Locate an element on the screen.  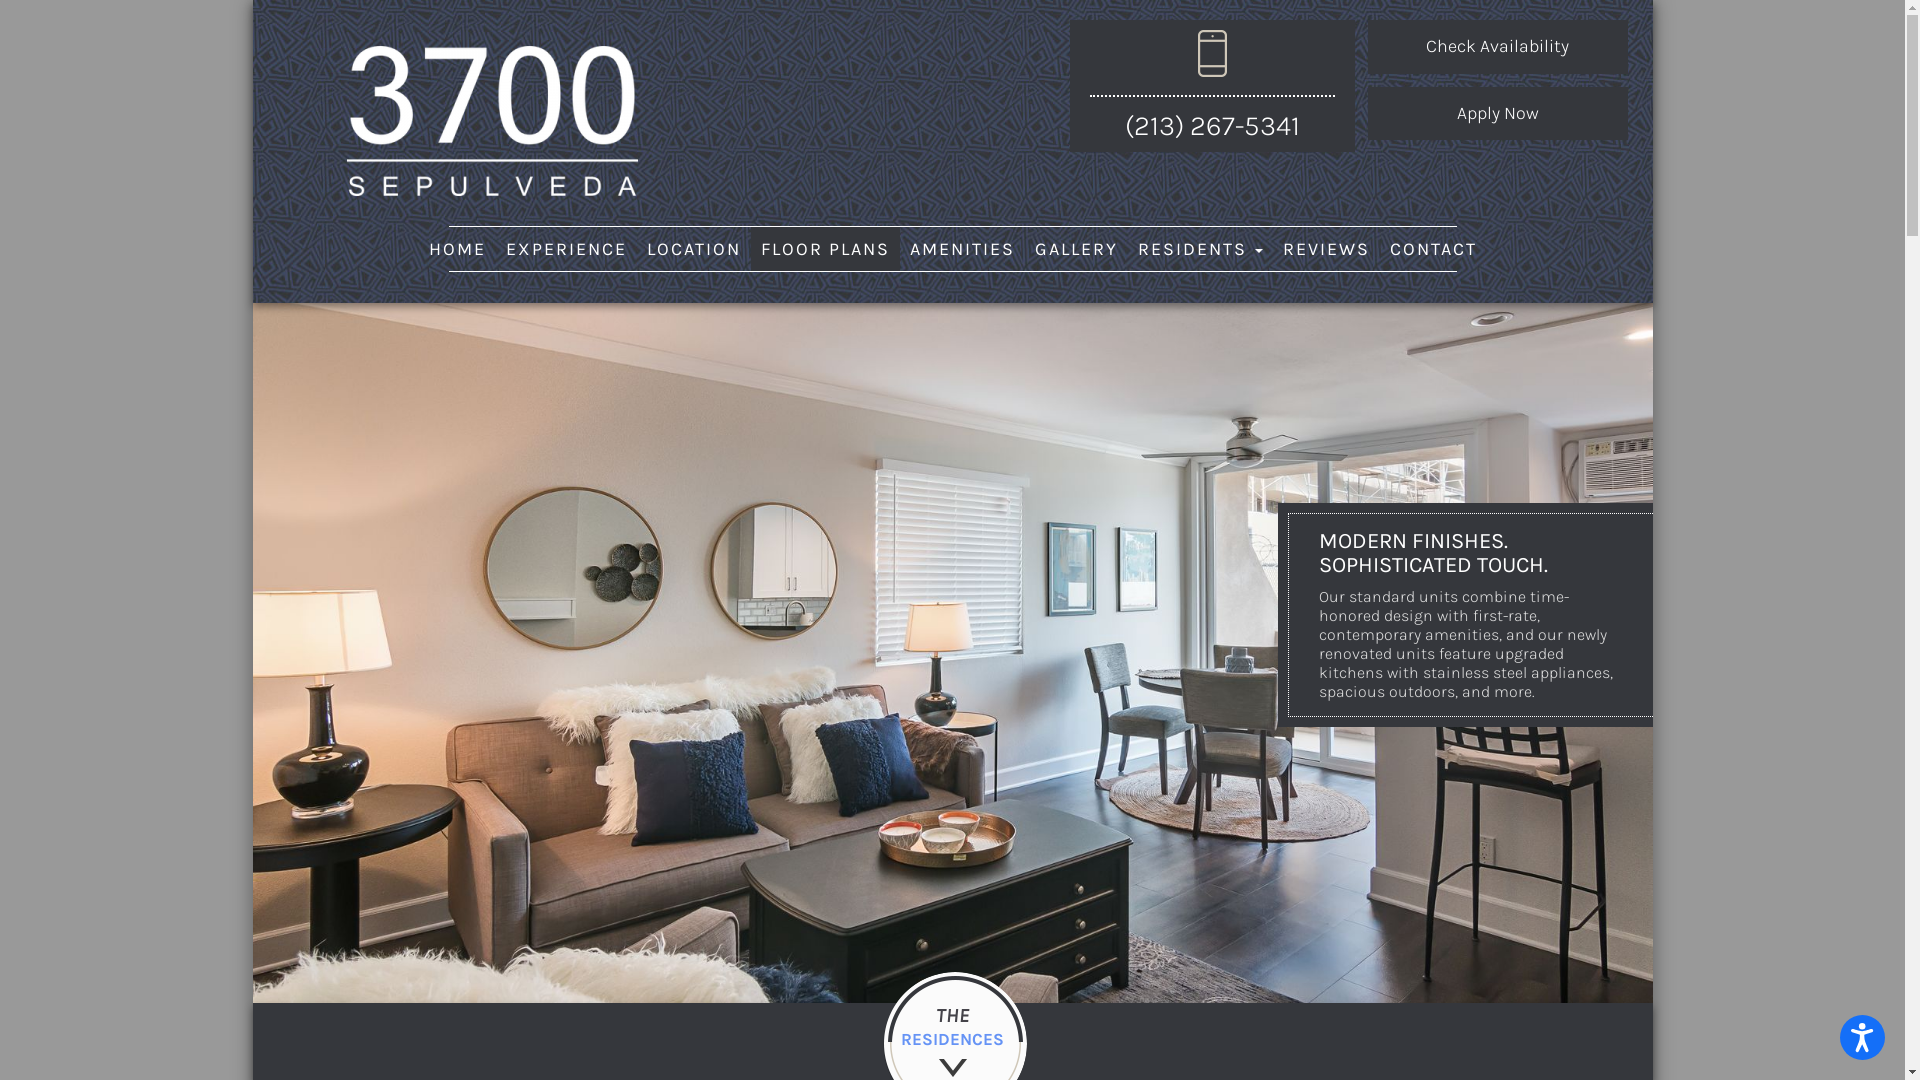
Apply Now is located at coordinates (1498, 114).